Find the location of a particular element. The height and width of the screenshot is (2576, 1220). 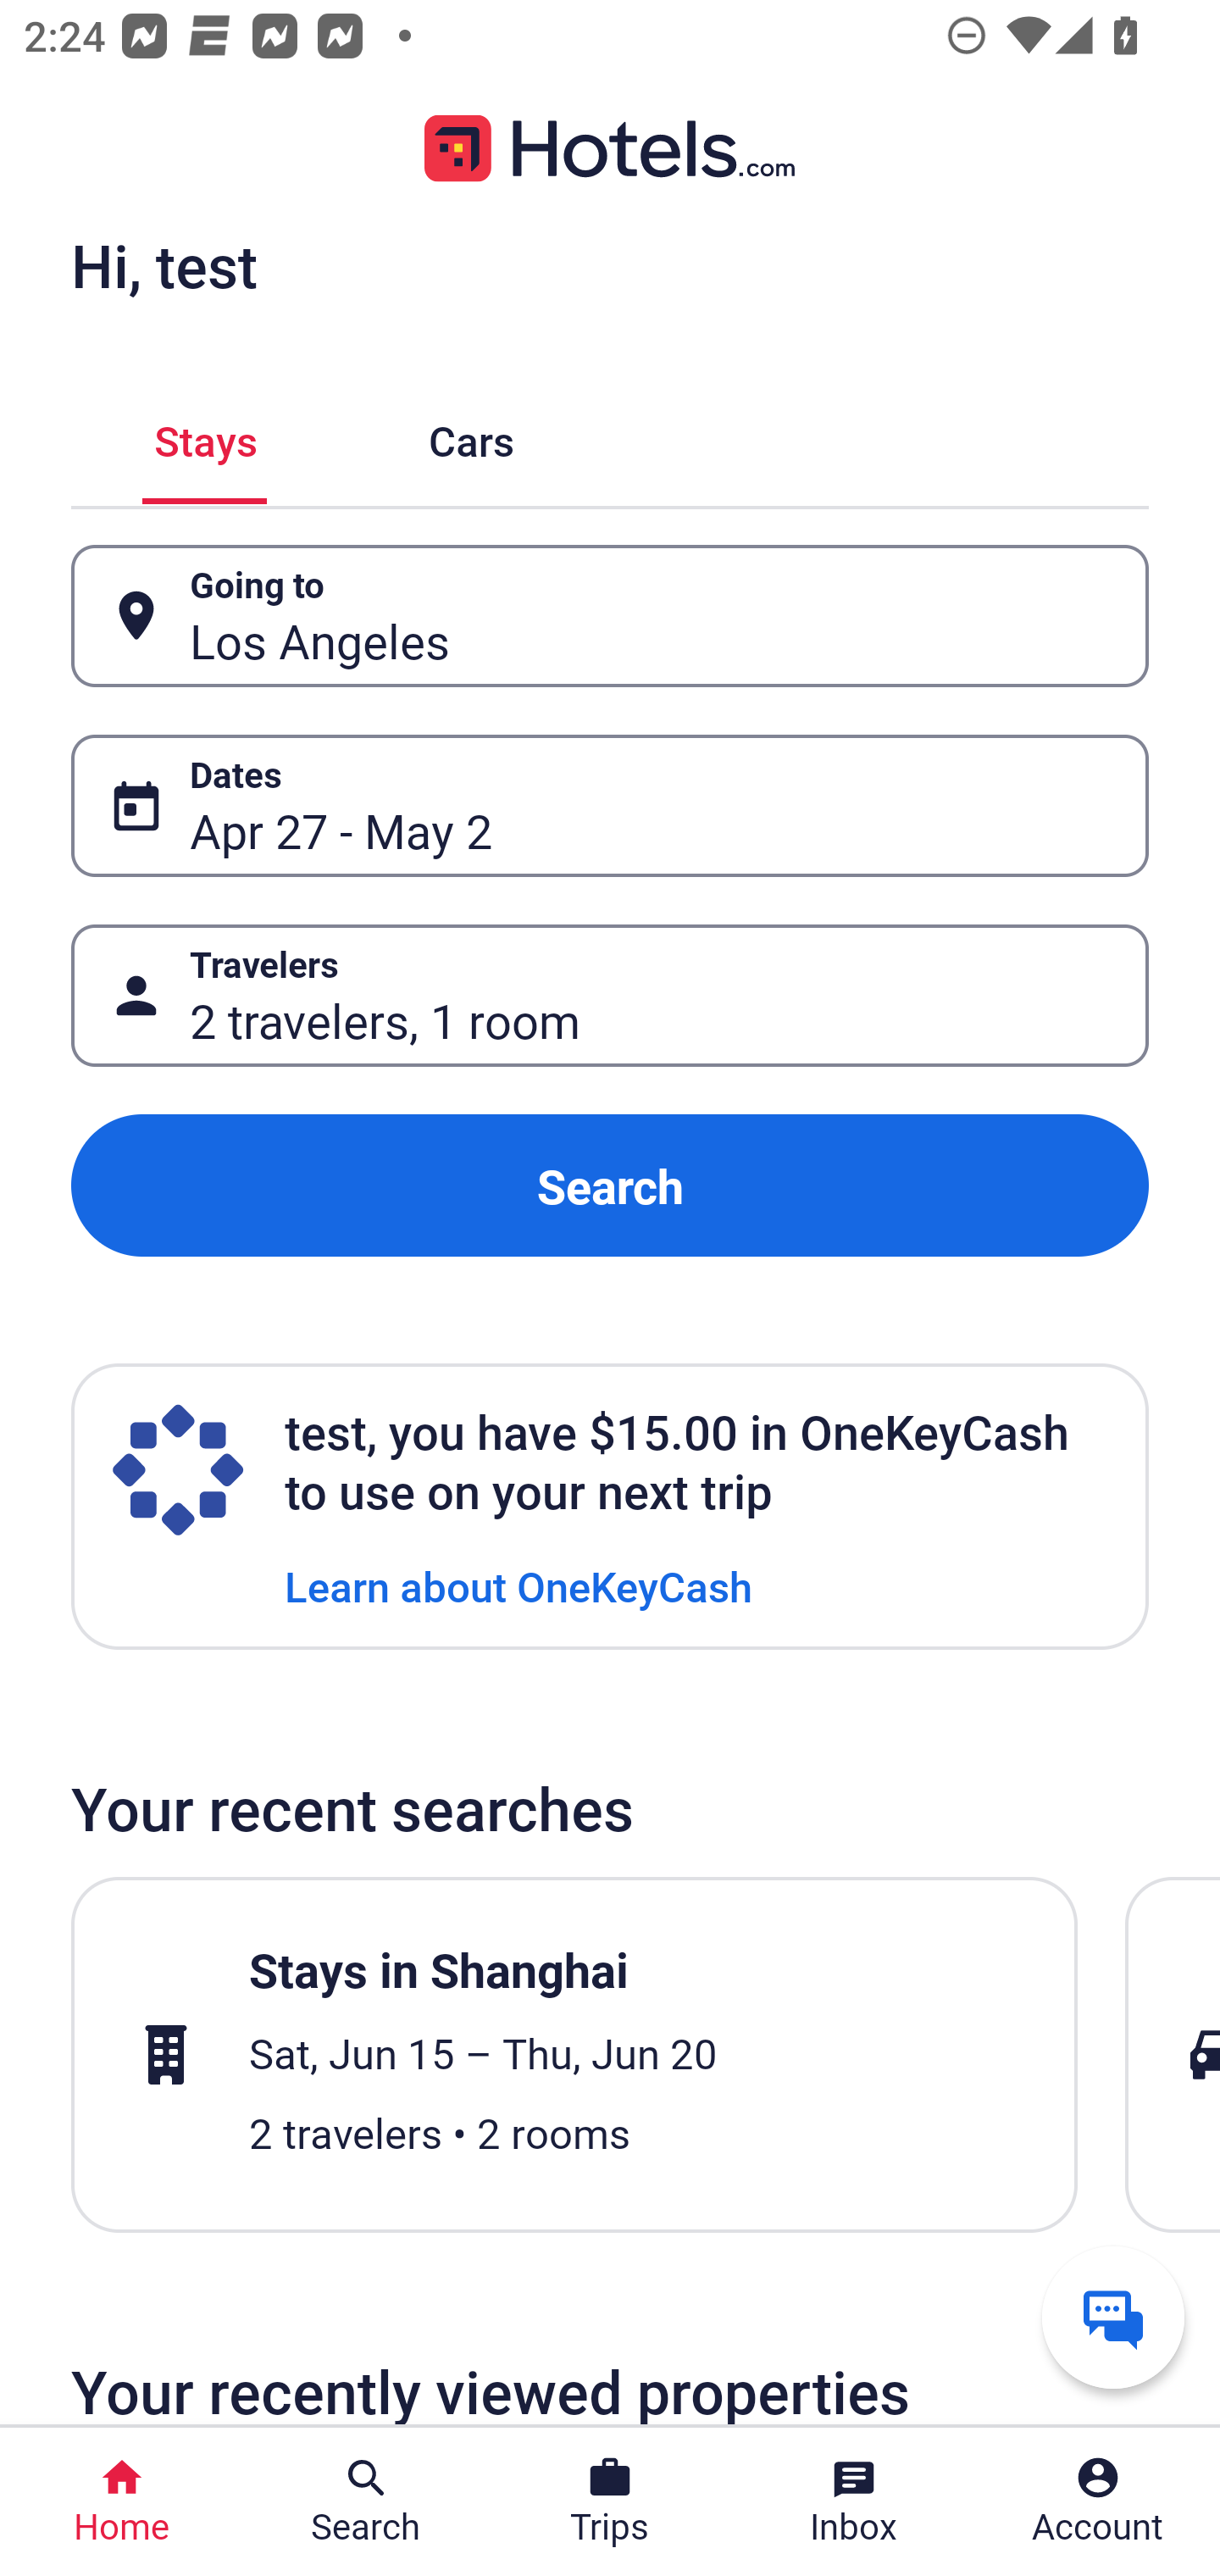

Cars is located at coordinates (471, 436).